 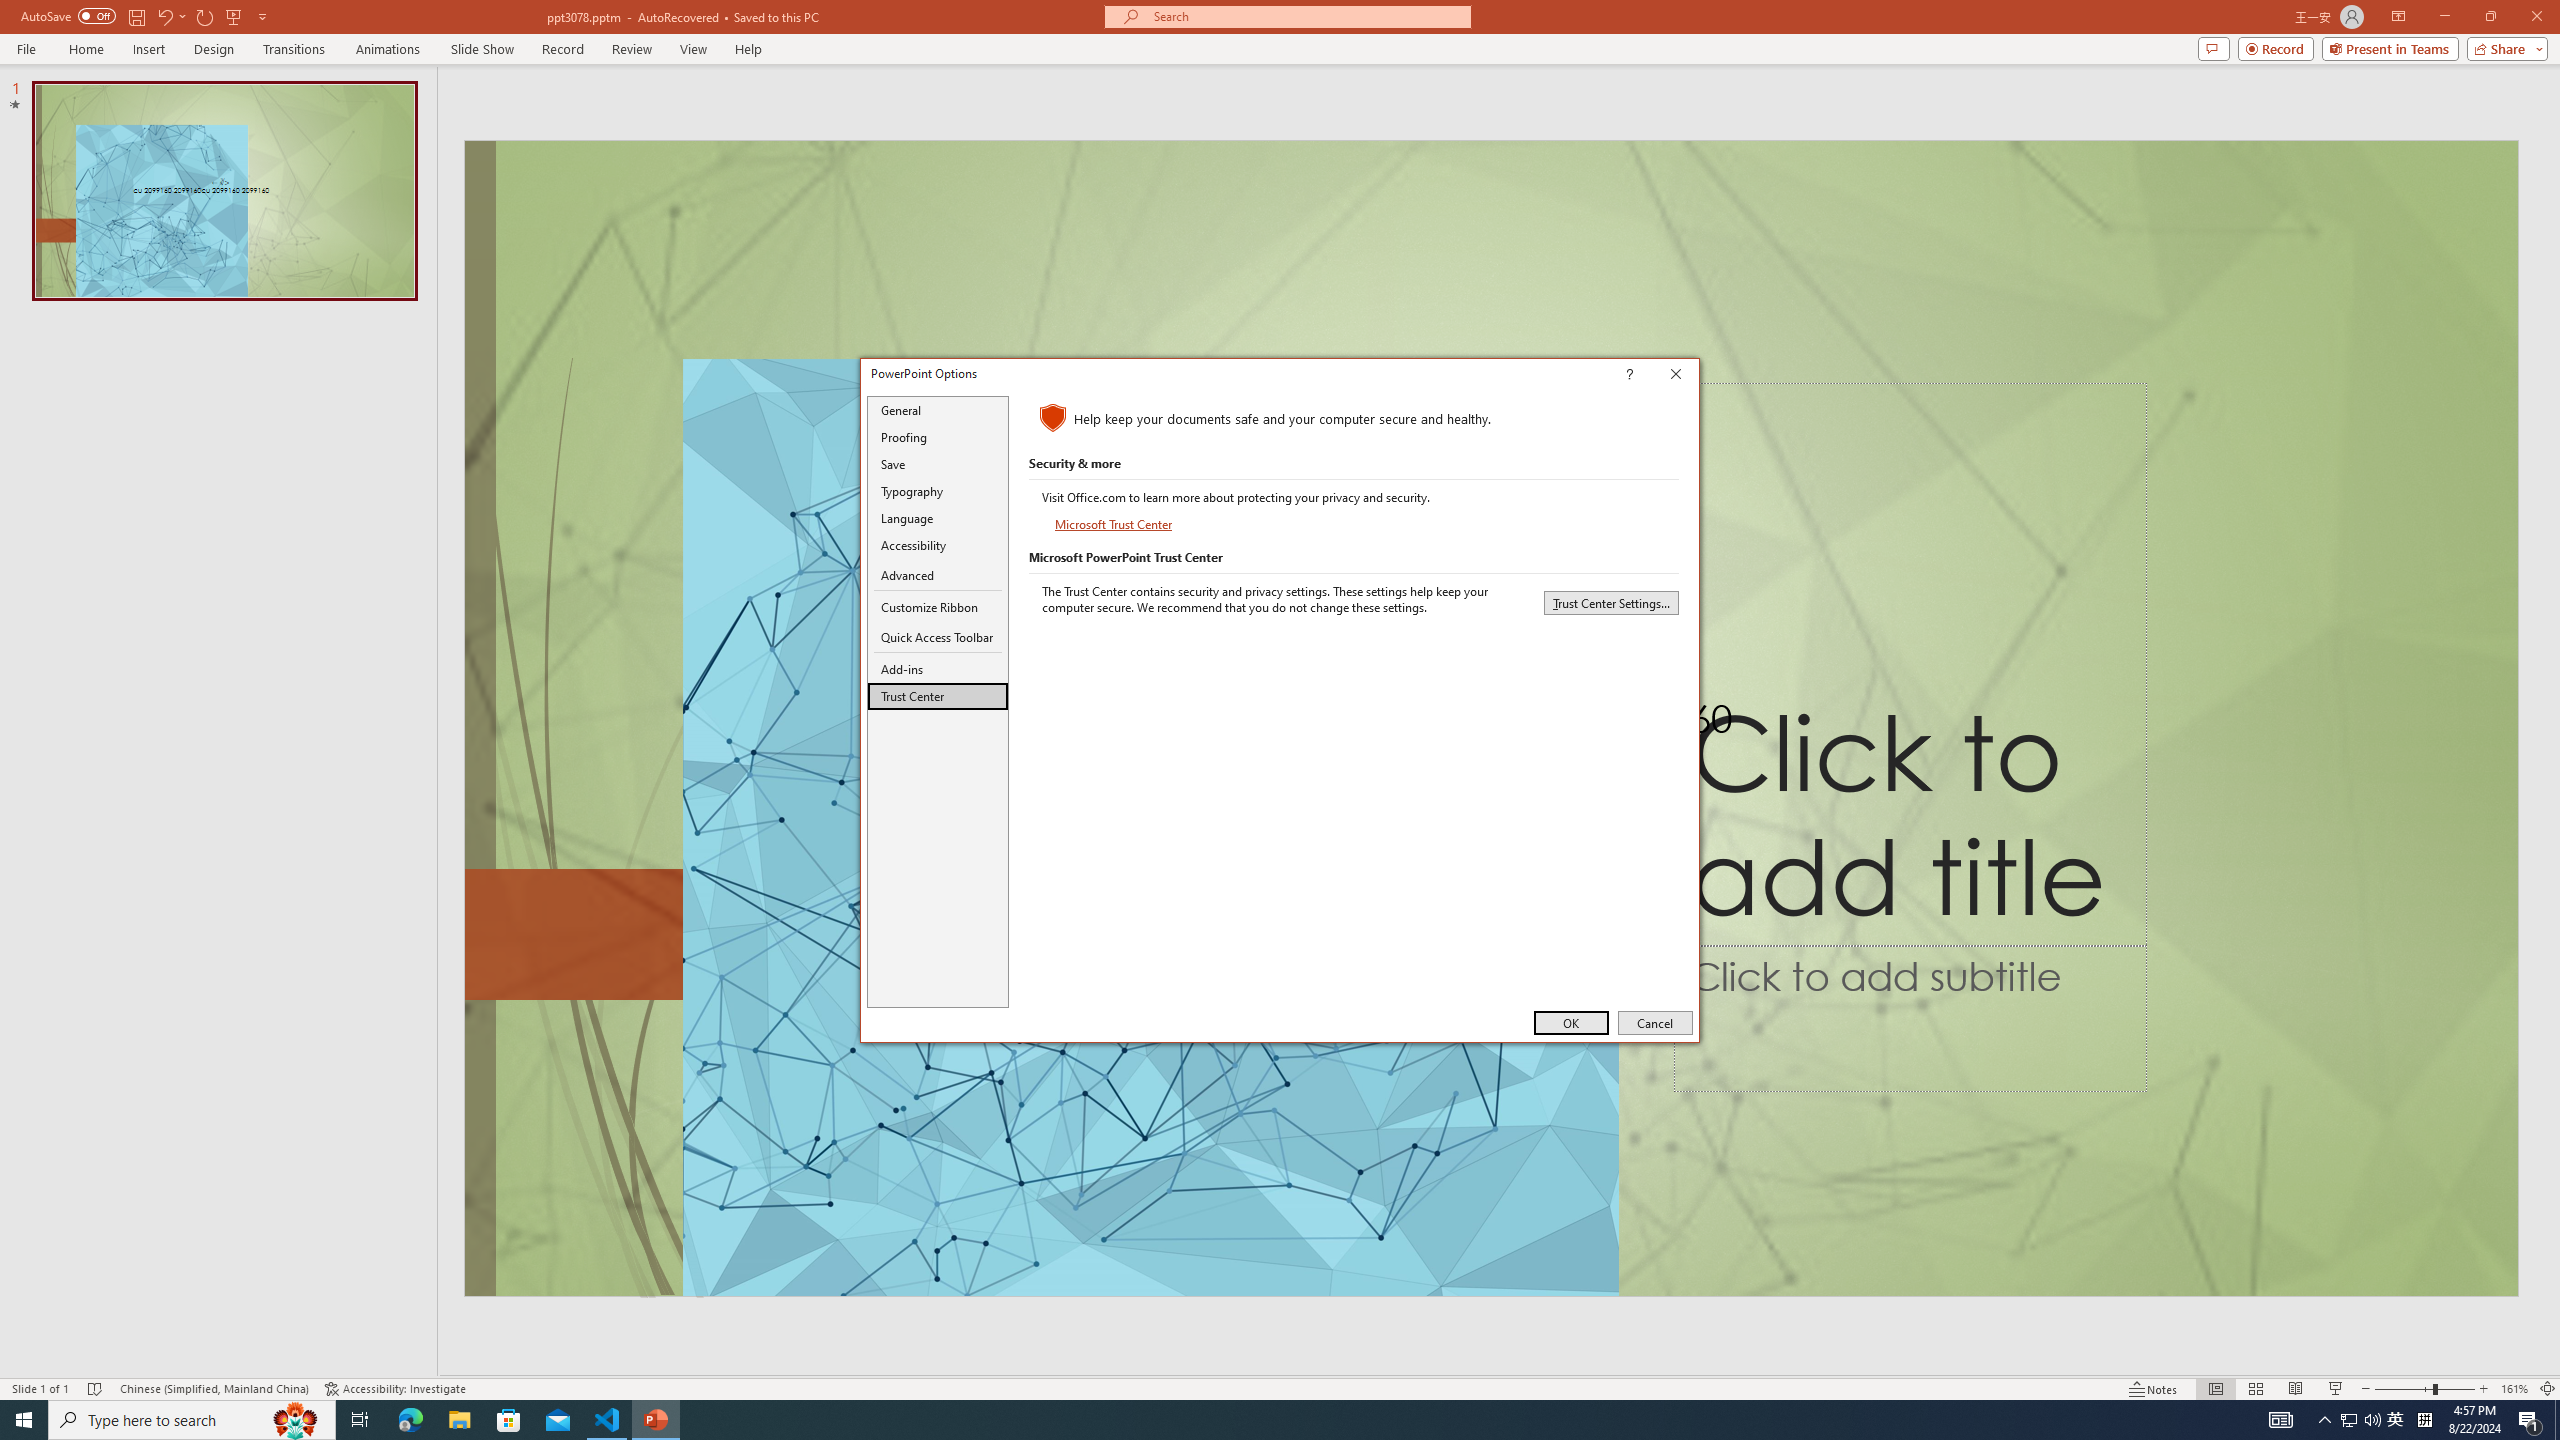 What do you see at coordinates (2530, 1420) in the screenshot?
I see `Action Center, 1 new notification` at bounding box center [2530, 1420].